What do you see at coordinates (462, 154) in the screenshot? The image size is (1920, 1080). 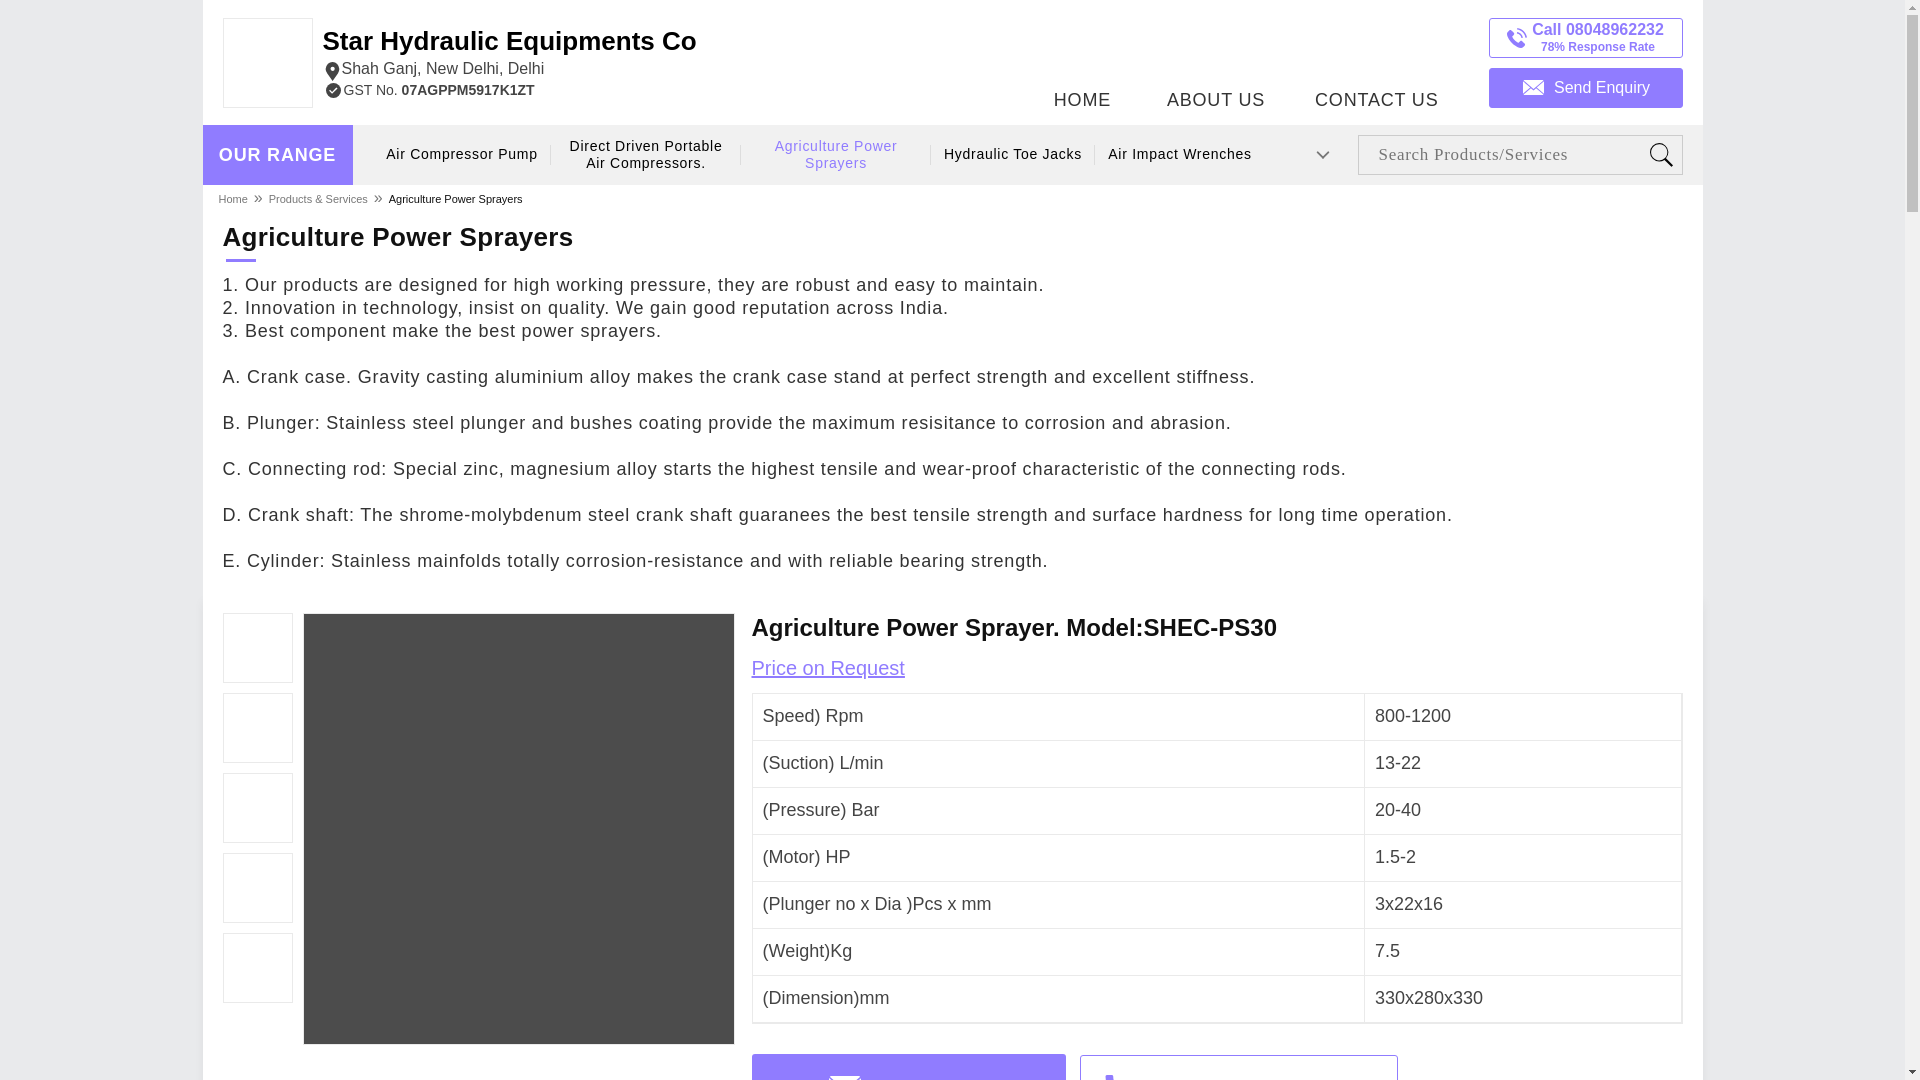 I see `Air Compressor Pump` at bounding box center [462, 154].